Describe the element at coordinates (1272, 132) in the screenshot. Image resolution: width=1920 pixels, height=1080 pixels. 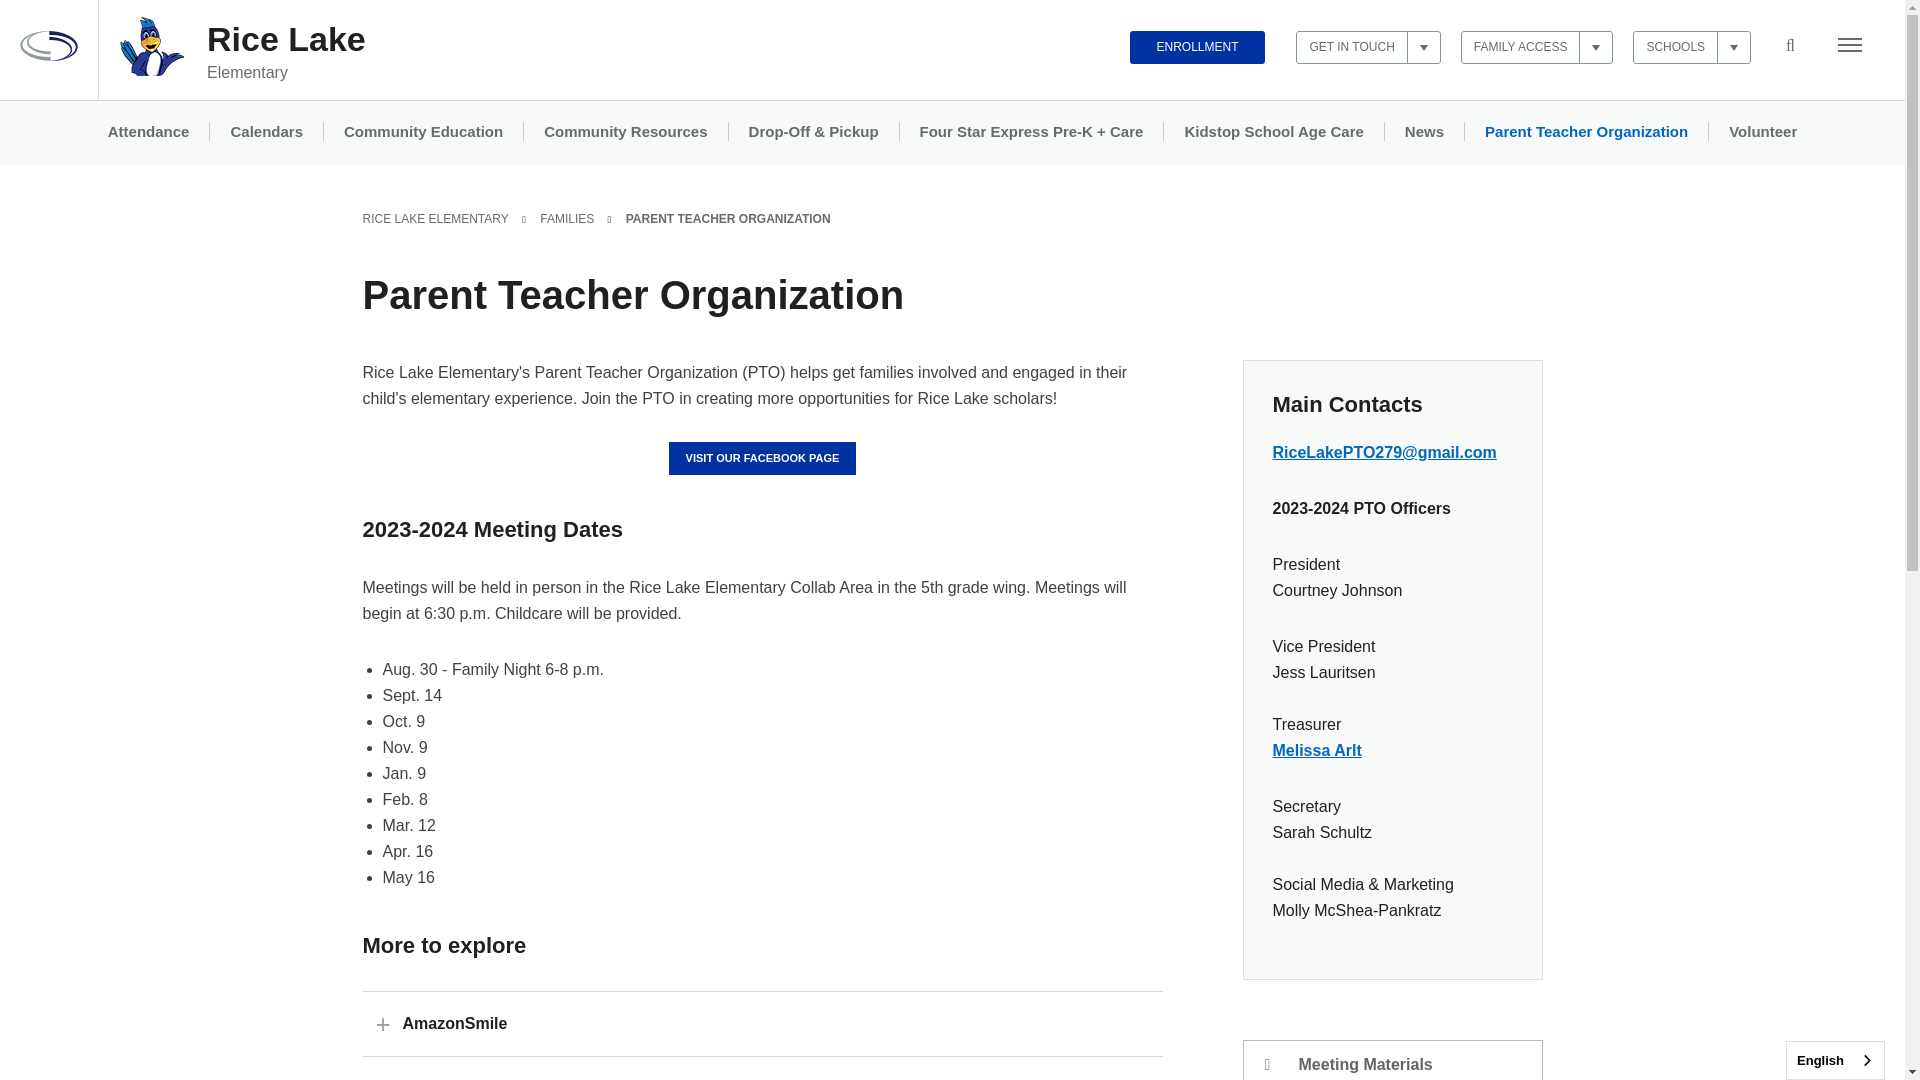
I see `Kidstop School Age Care` at that location.